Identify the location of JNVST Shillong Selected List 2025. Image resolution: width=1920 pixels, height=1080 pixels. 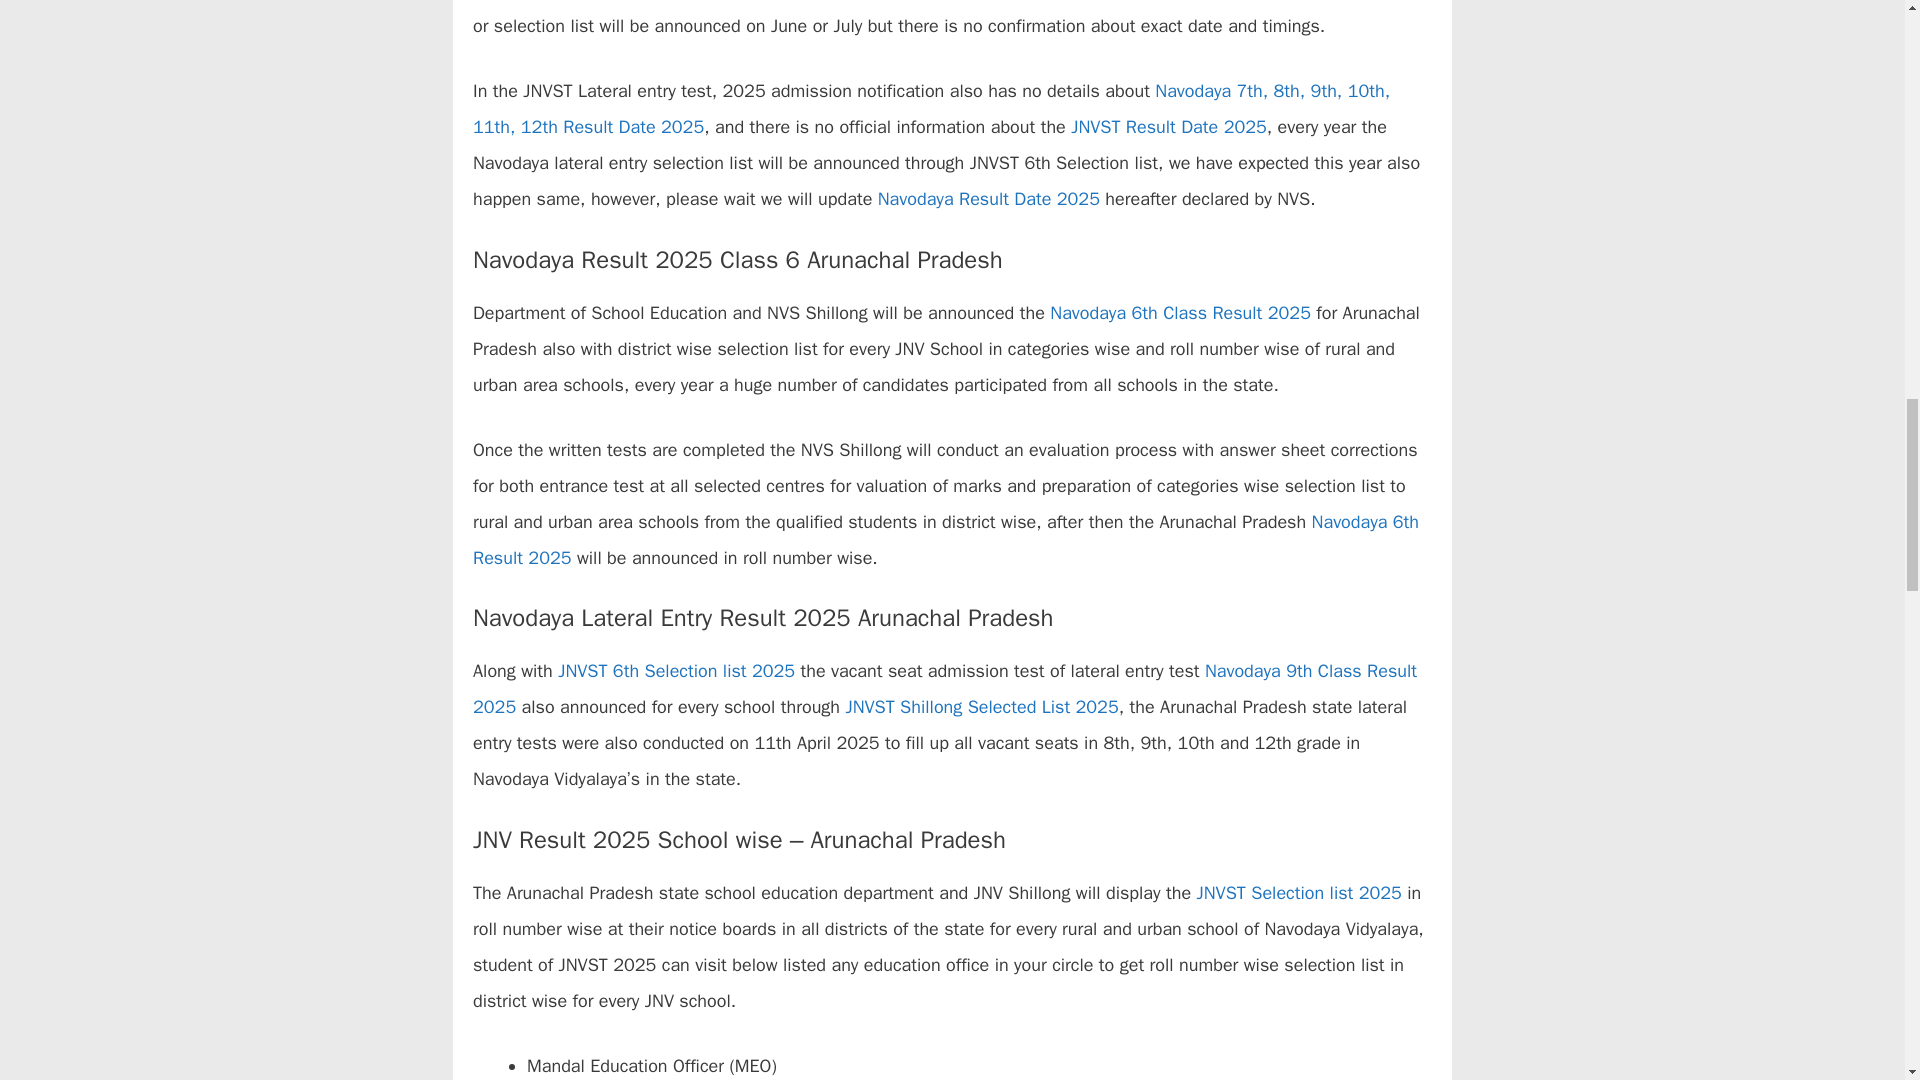
(980, 706).